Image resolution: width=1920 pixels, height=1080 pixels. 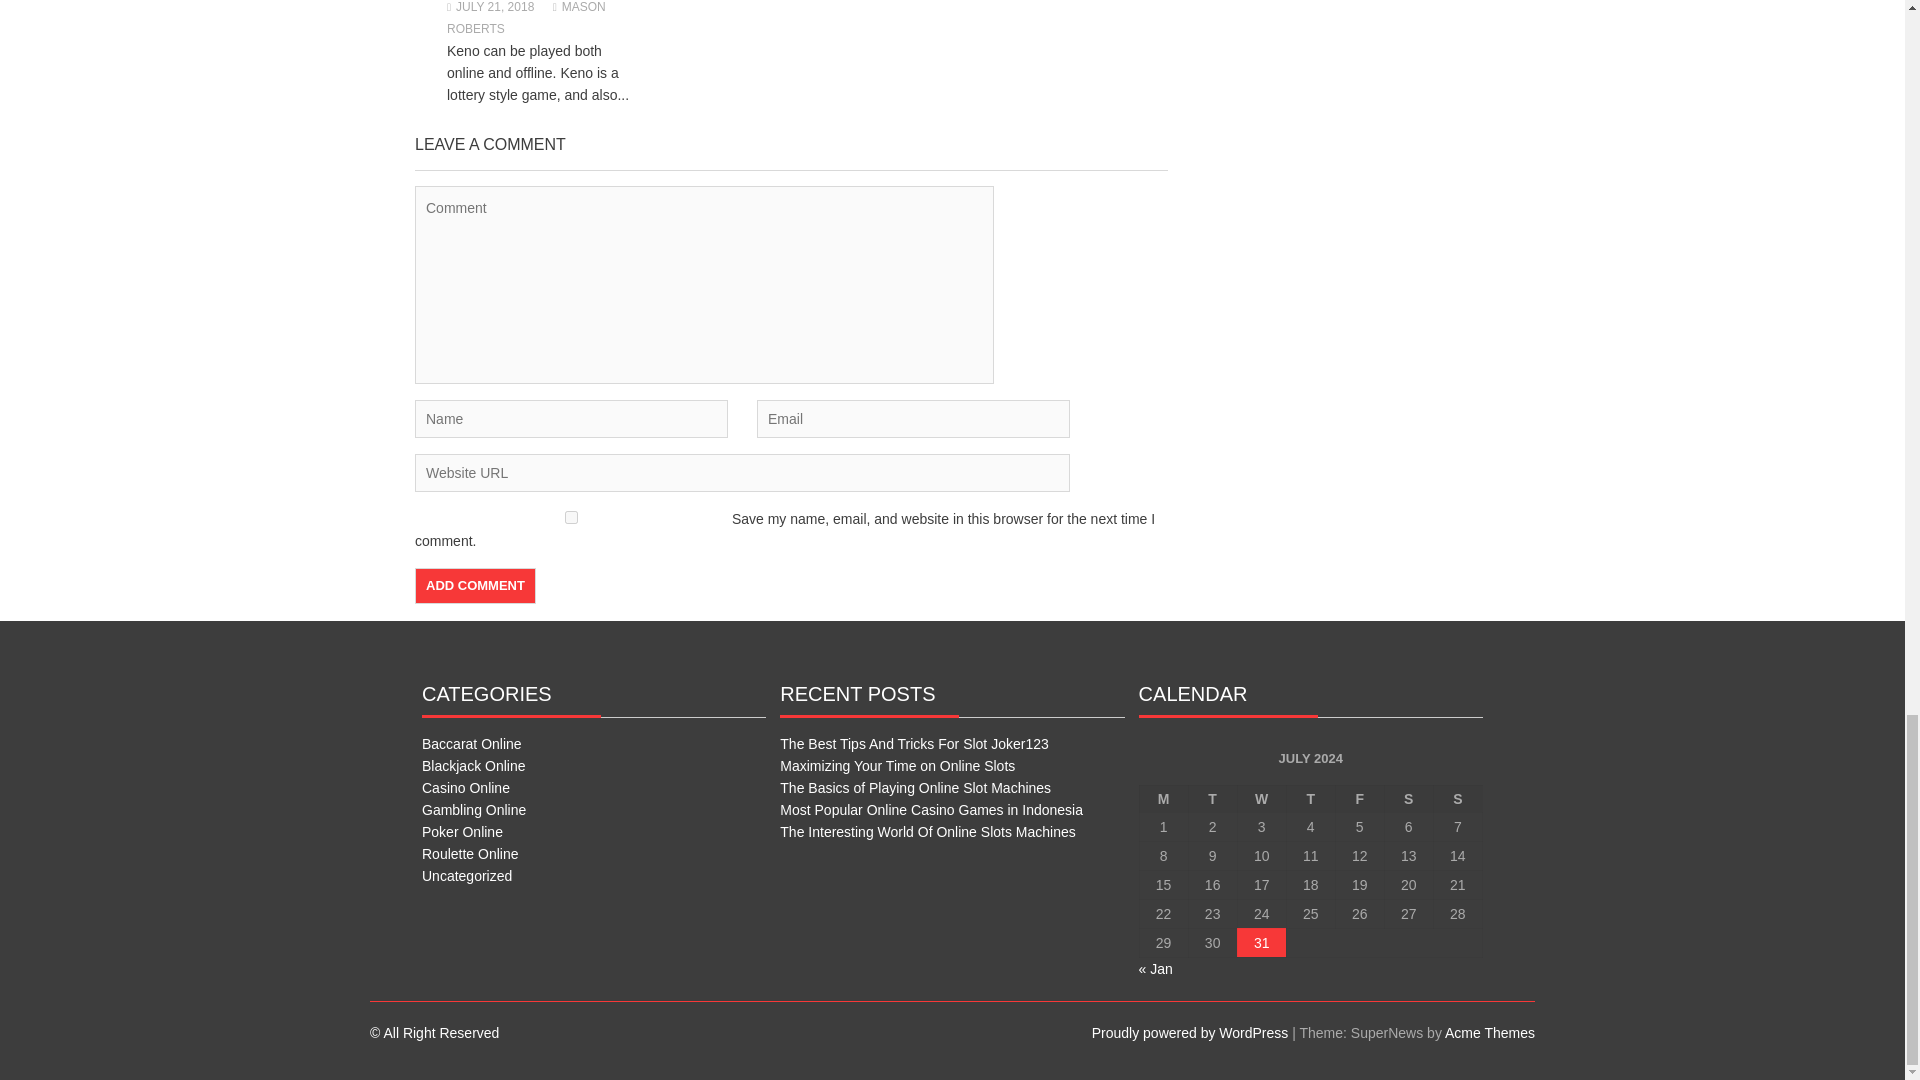 I want to click on Wednesday, so click(x=1261, y=798).